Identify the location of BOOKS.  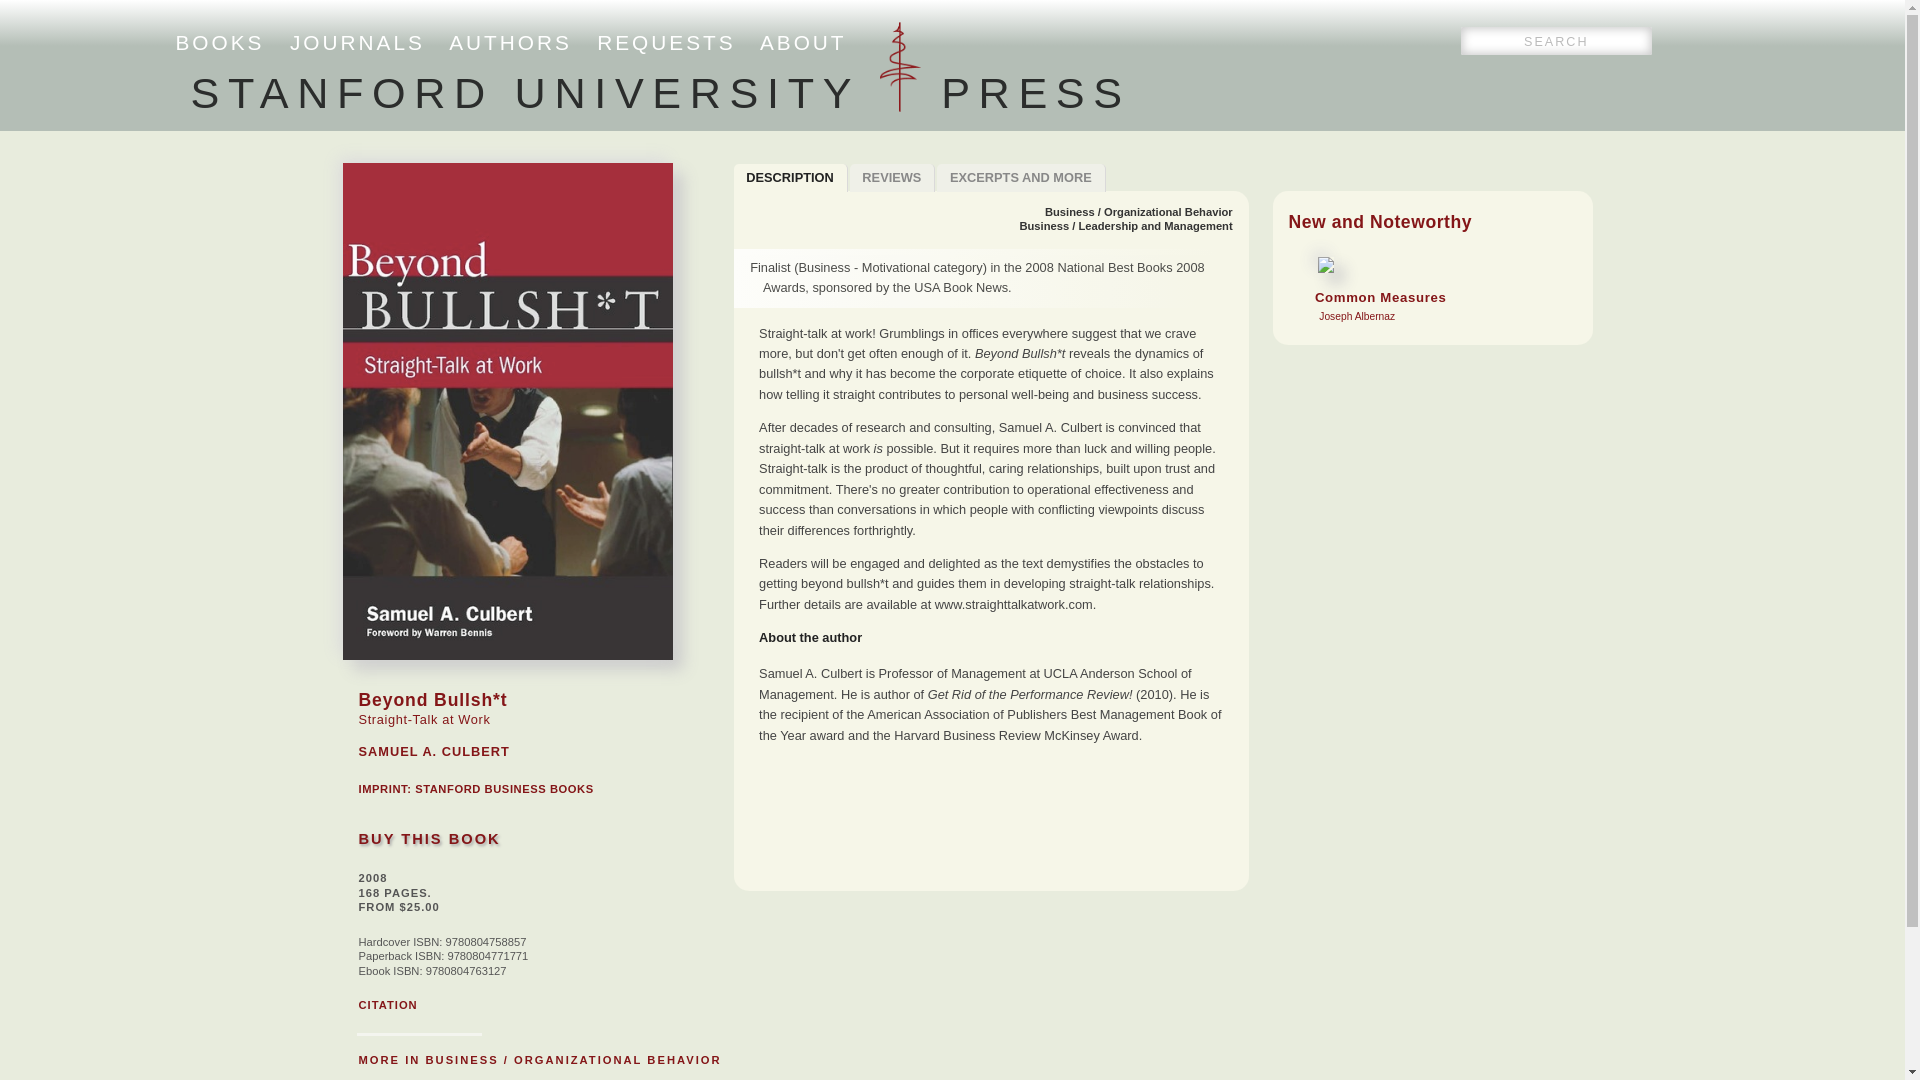
(220, 42).